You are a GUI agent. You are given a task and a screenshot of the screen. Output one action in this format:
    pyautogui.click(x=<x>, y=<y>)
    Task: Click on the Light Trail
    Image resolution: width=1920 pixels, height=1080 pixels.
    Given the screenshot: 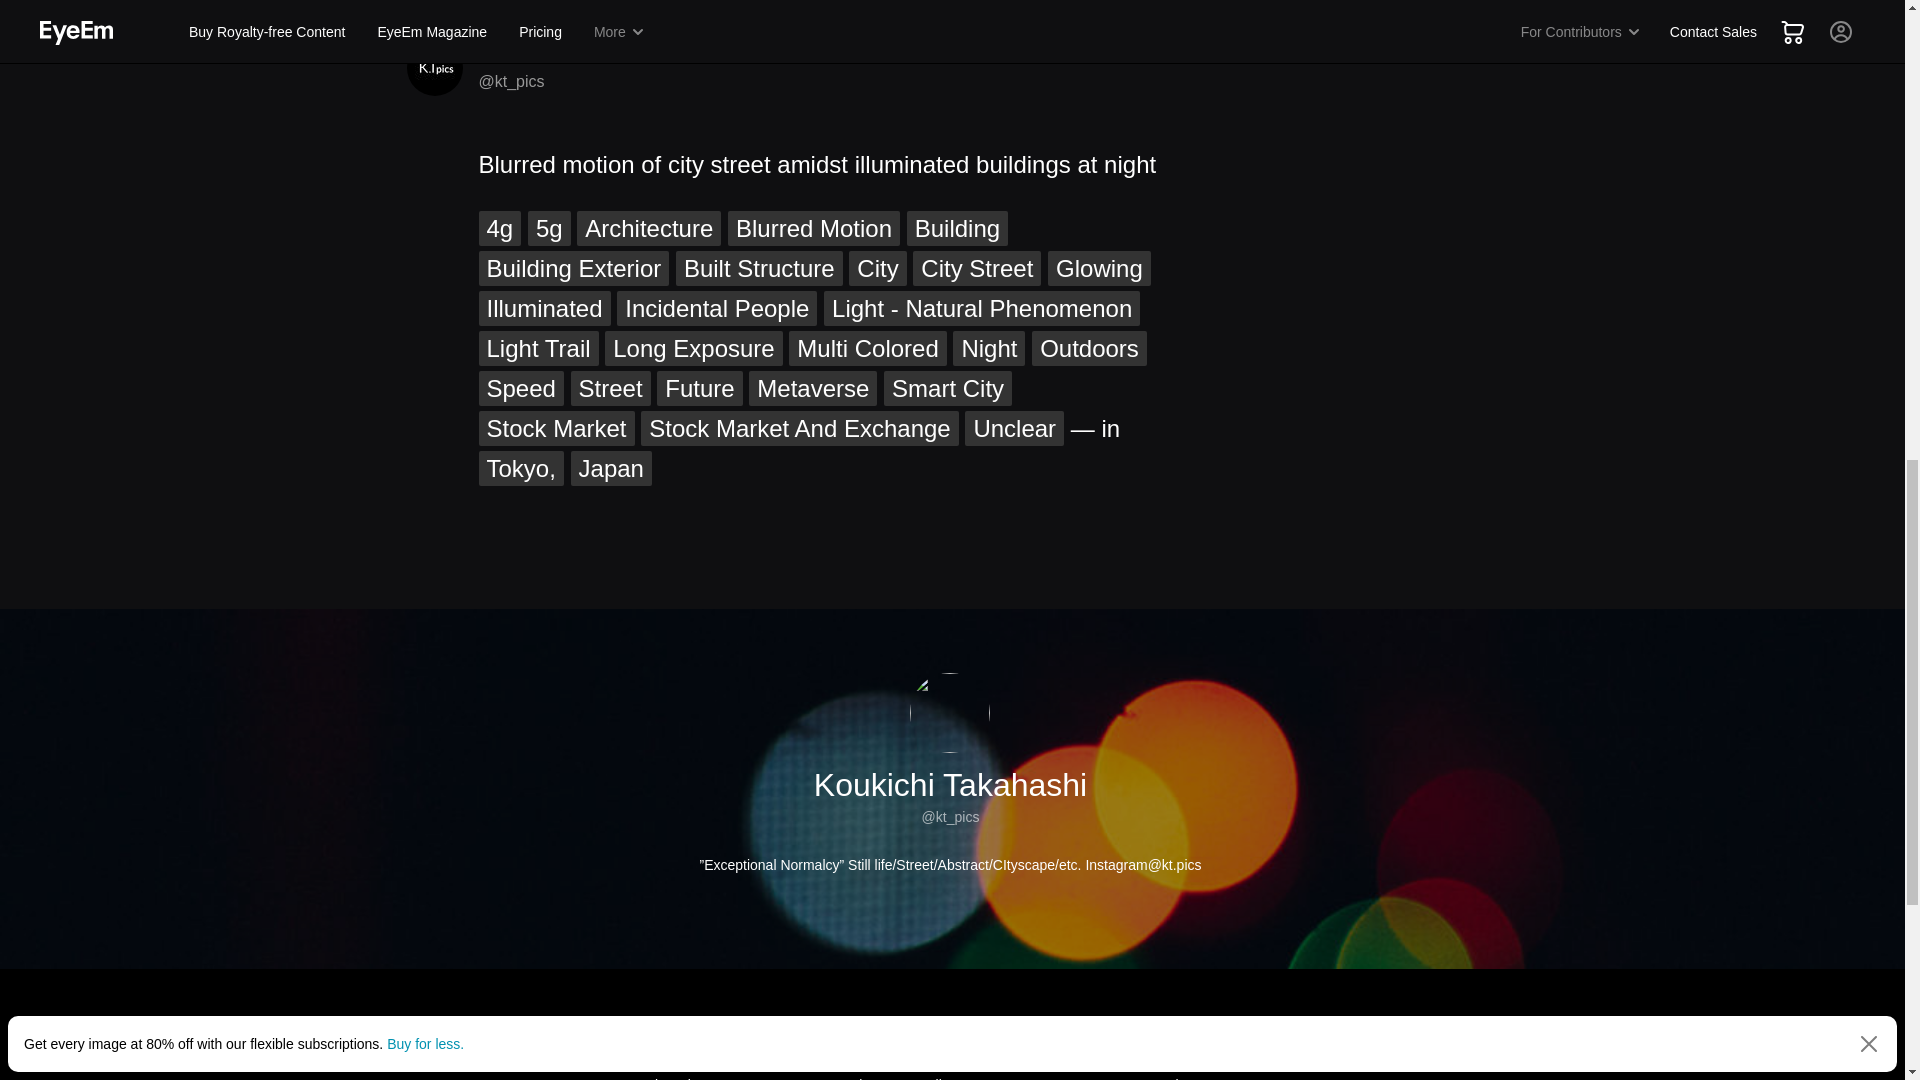 What is the action you would take?
    pyautogui.click(x=538, y=348)
    